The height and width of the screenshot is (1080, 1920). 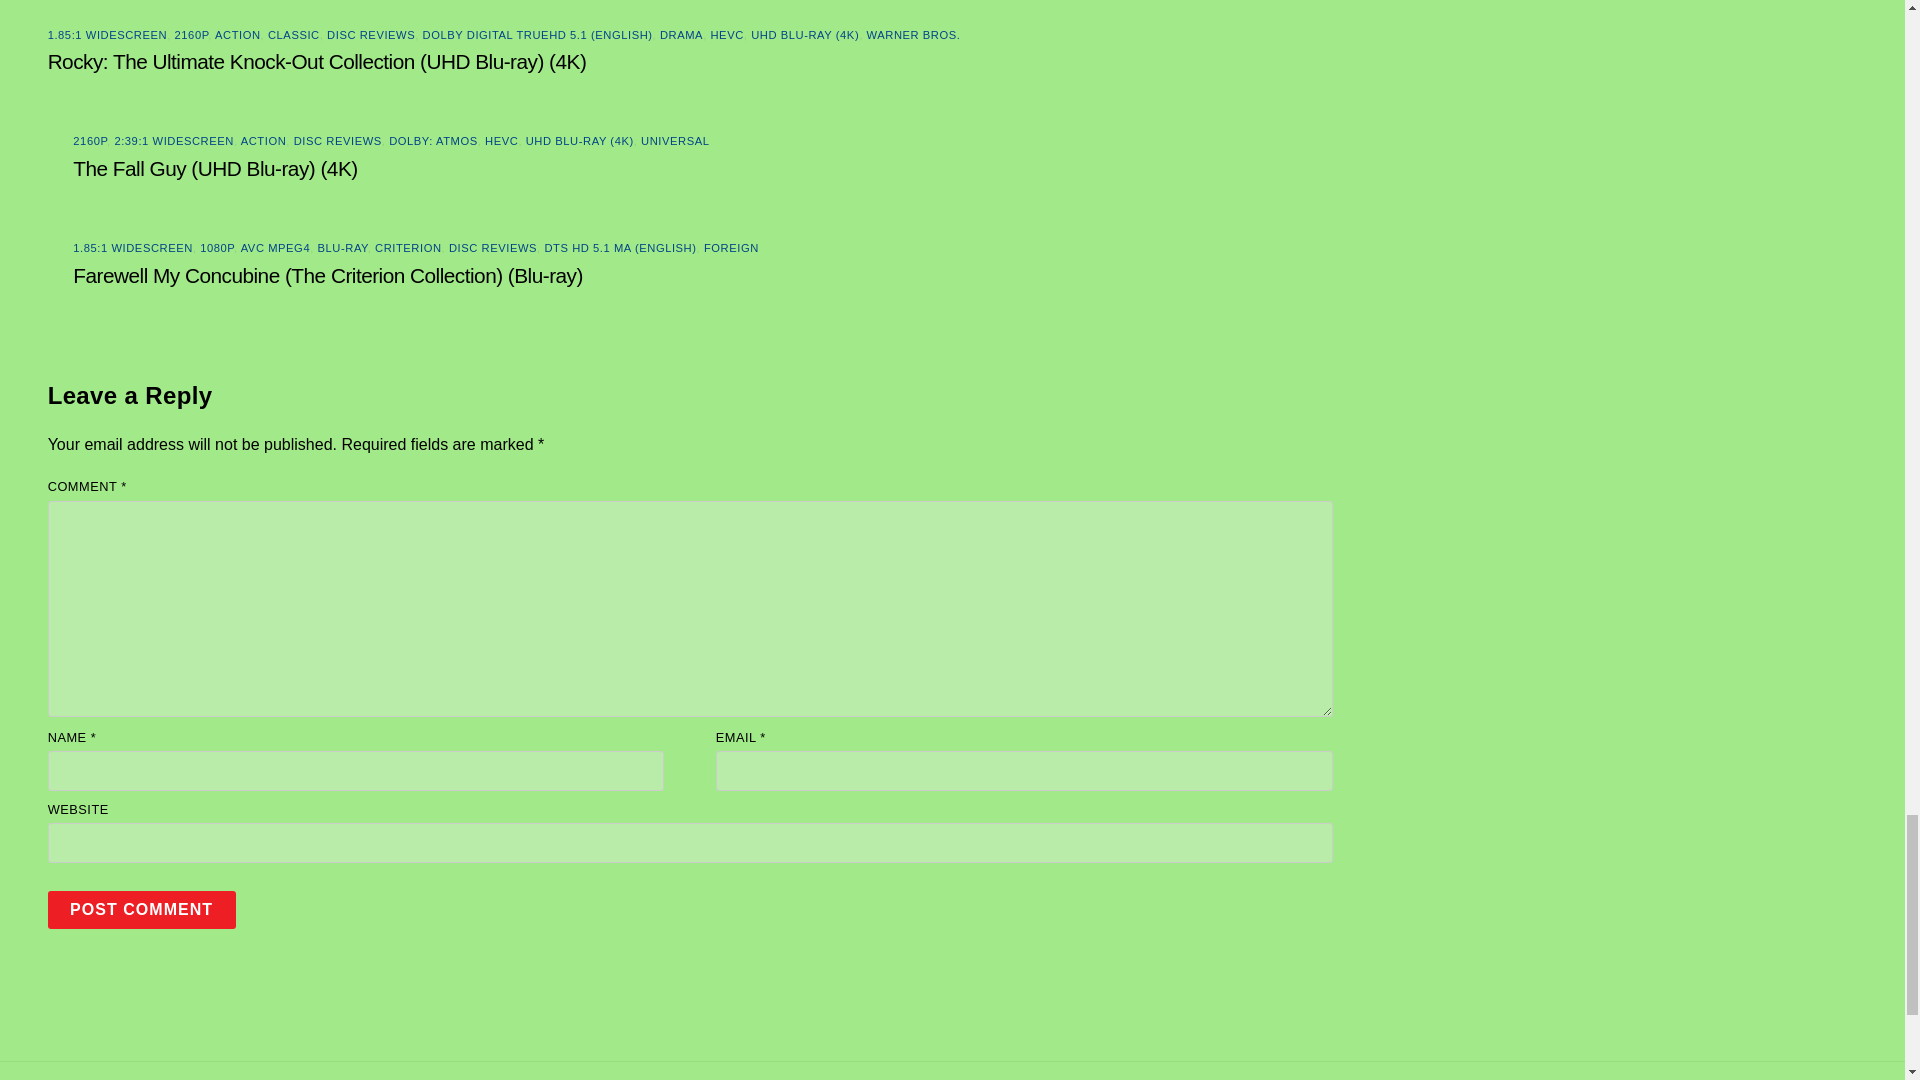 I want to click on 1.85:1 WIDESCREEN, so click(x=108, y=35).